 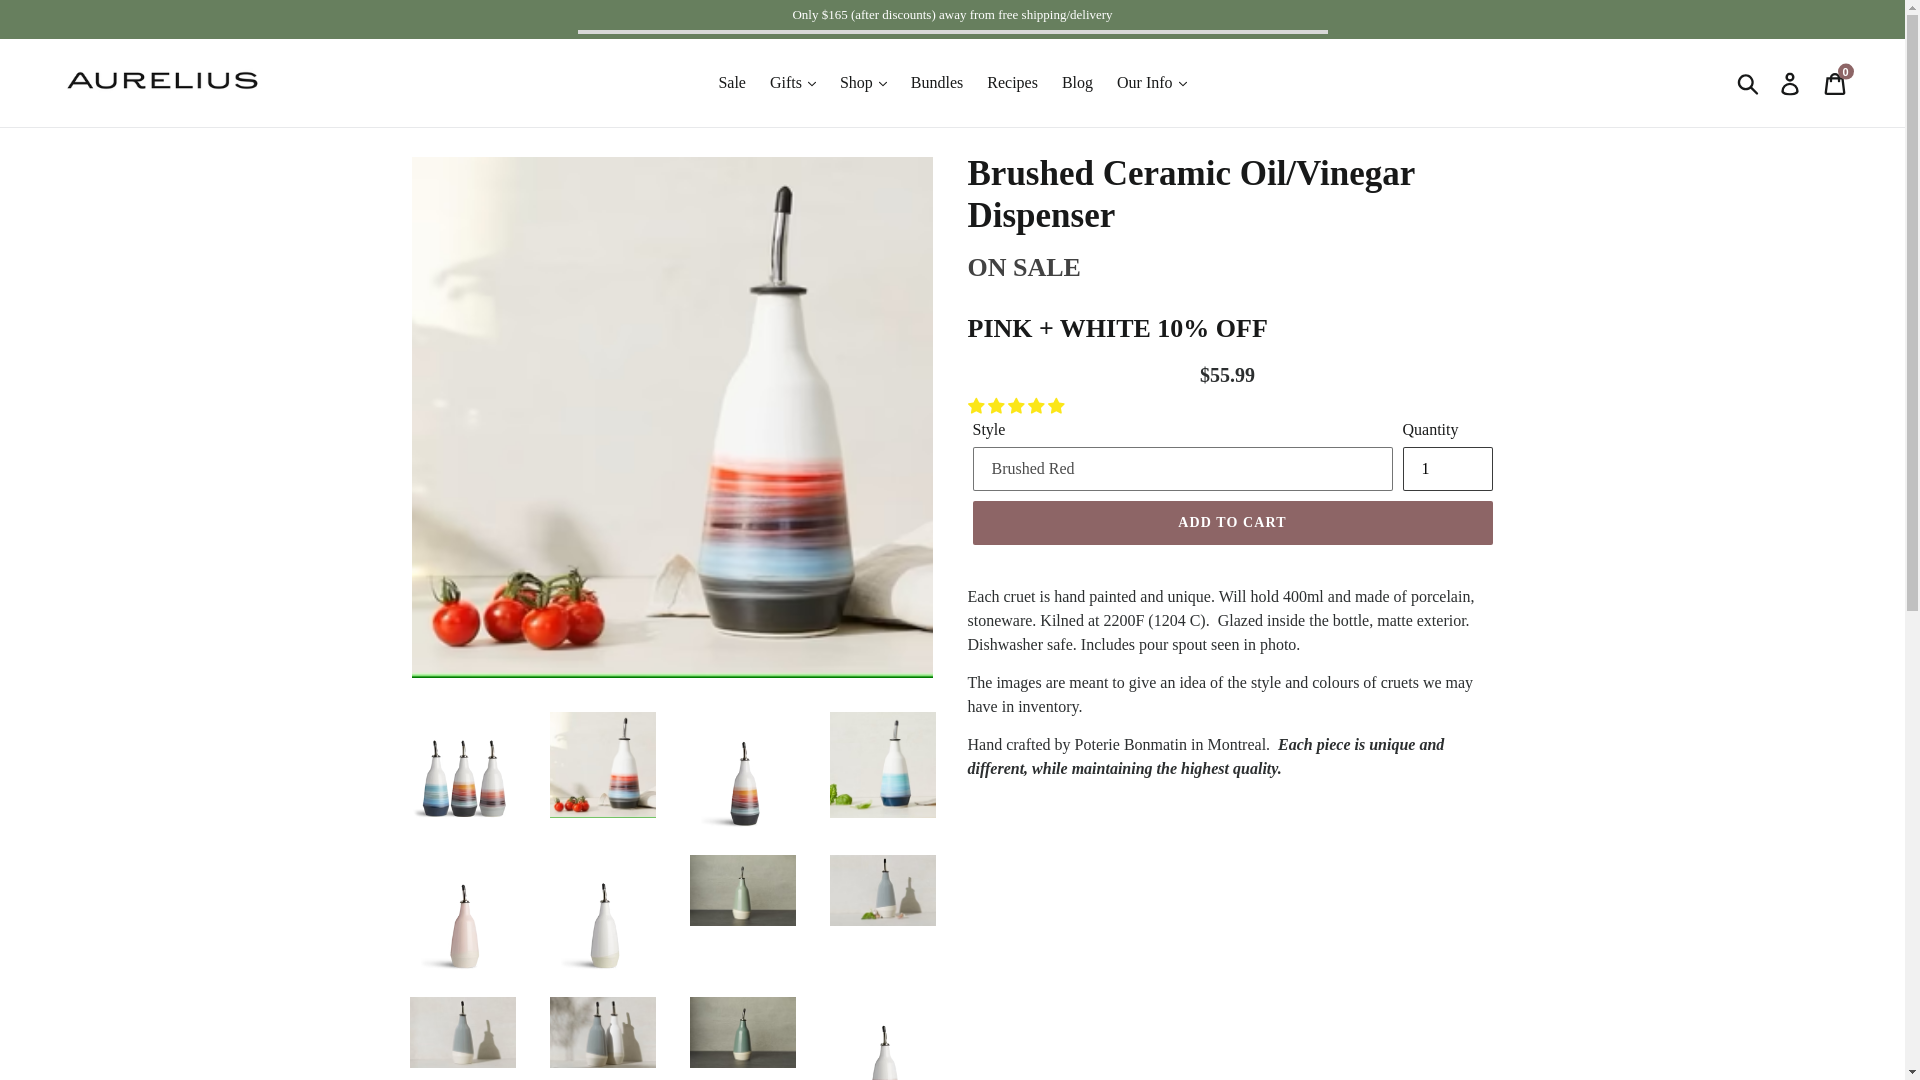 What do you see at coordinates (936, 83) in the screenshot?
I see `Recipes` at bounding box center [936, 83].